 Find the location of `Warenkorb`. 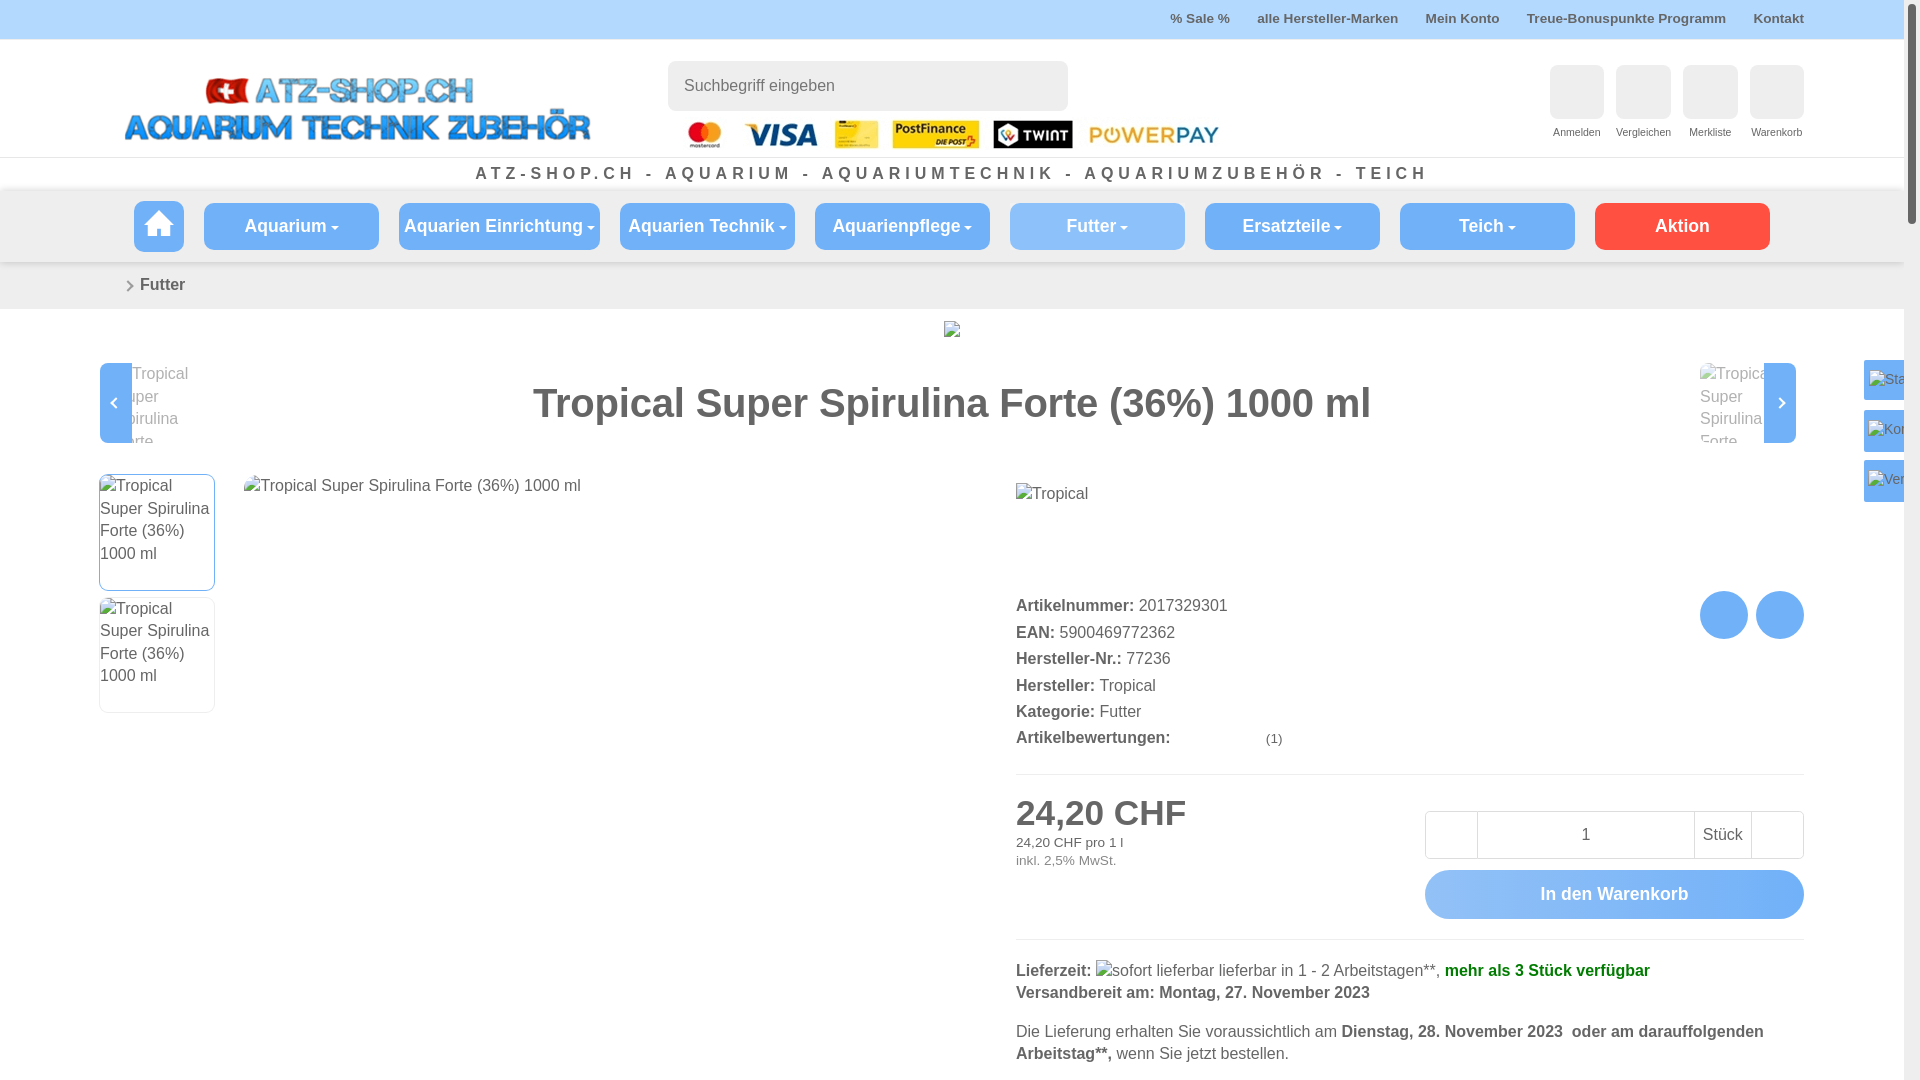

Warenkorb is located at coordinates (1777, 92).